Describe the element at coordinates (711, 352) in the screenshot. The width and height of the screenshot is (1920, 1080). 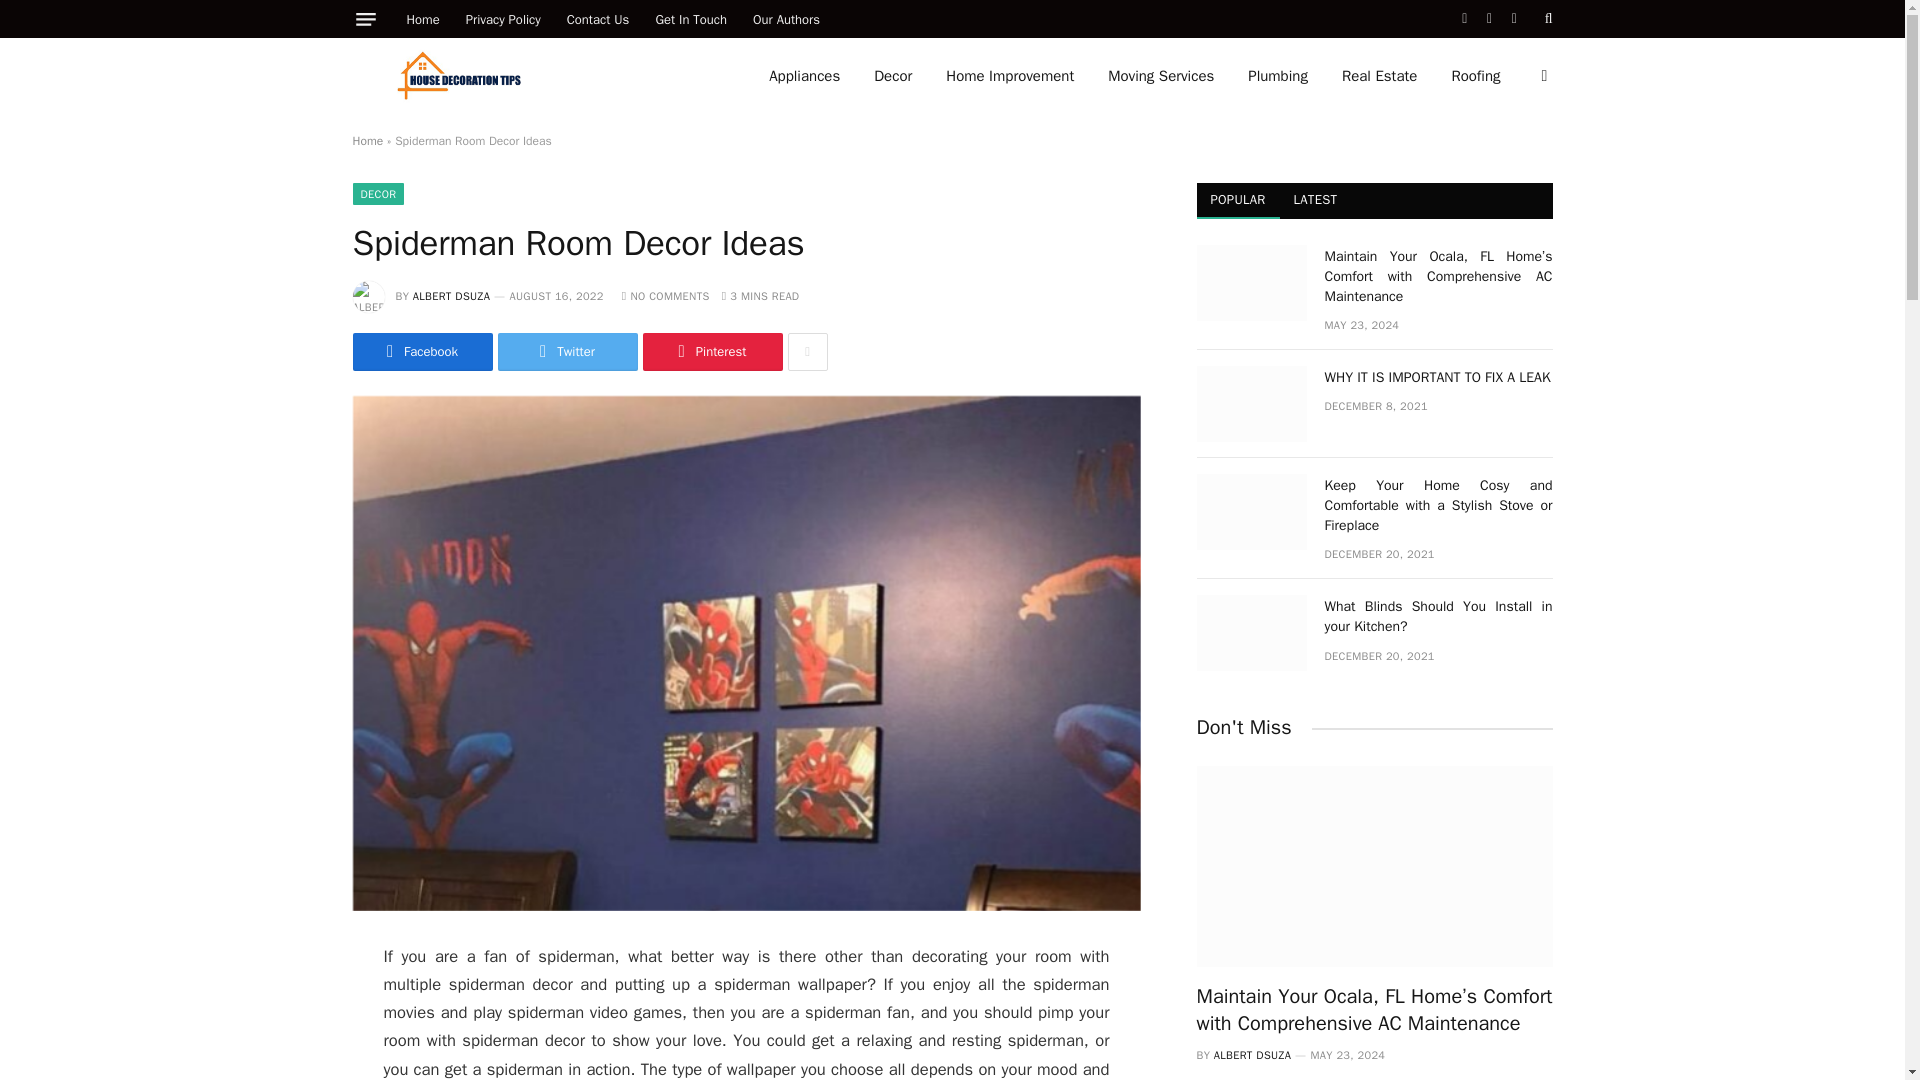
I see `Share on Pinterest` at that location.